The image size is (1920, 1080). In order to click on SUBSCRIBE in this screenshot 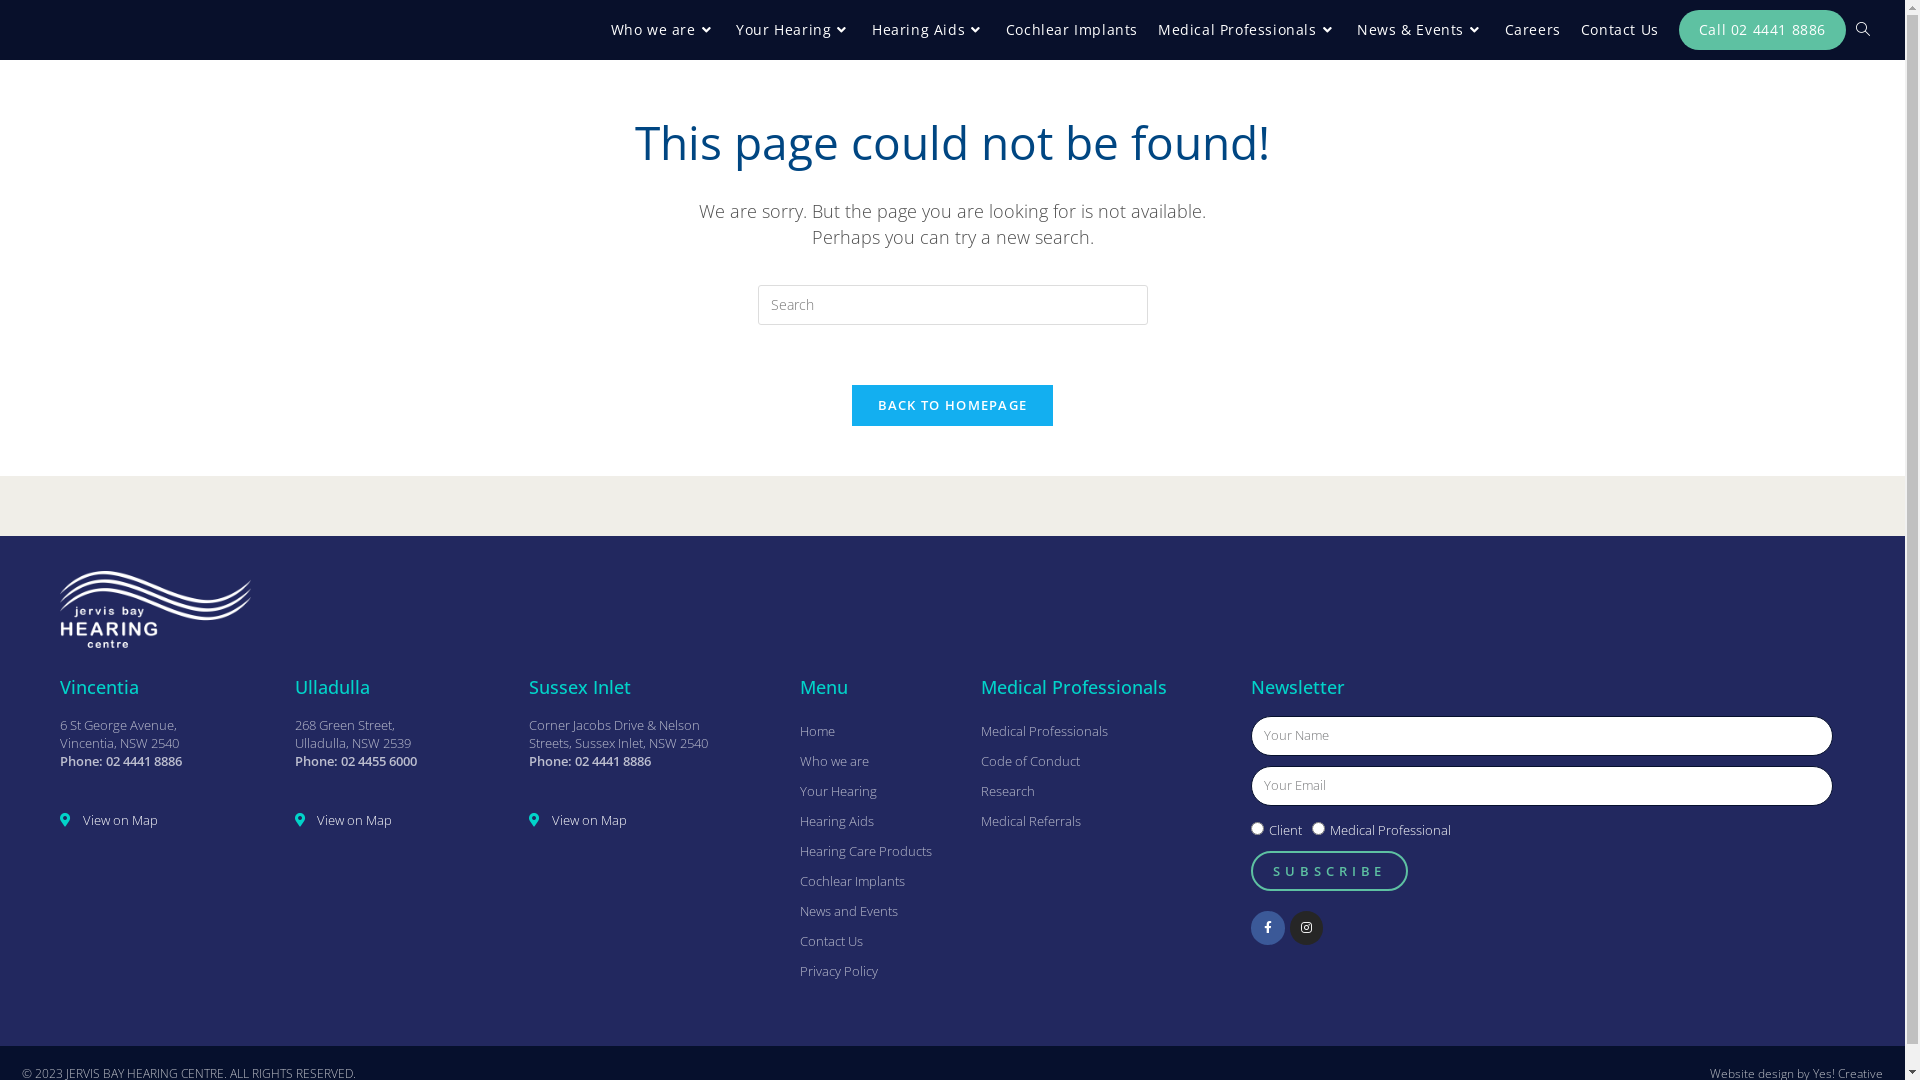, I will do `click(1330, 871)`.